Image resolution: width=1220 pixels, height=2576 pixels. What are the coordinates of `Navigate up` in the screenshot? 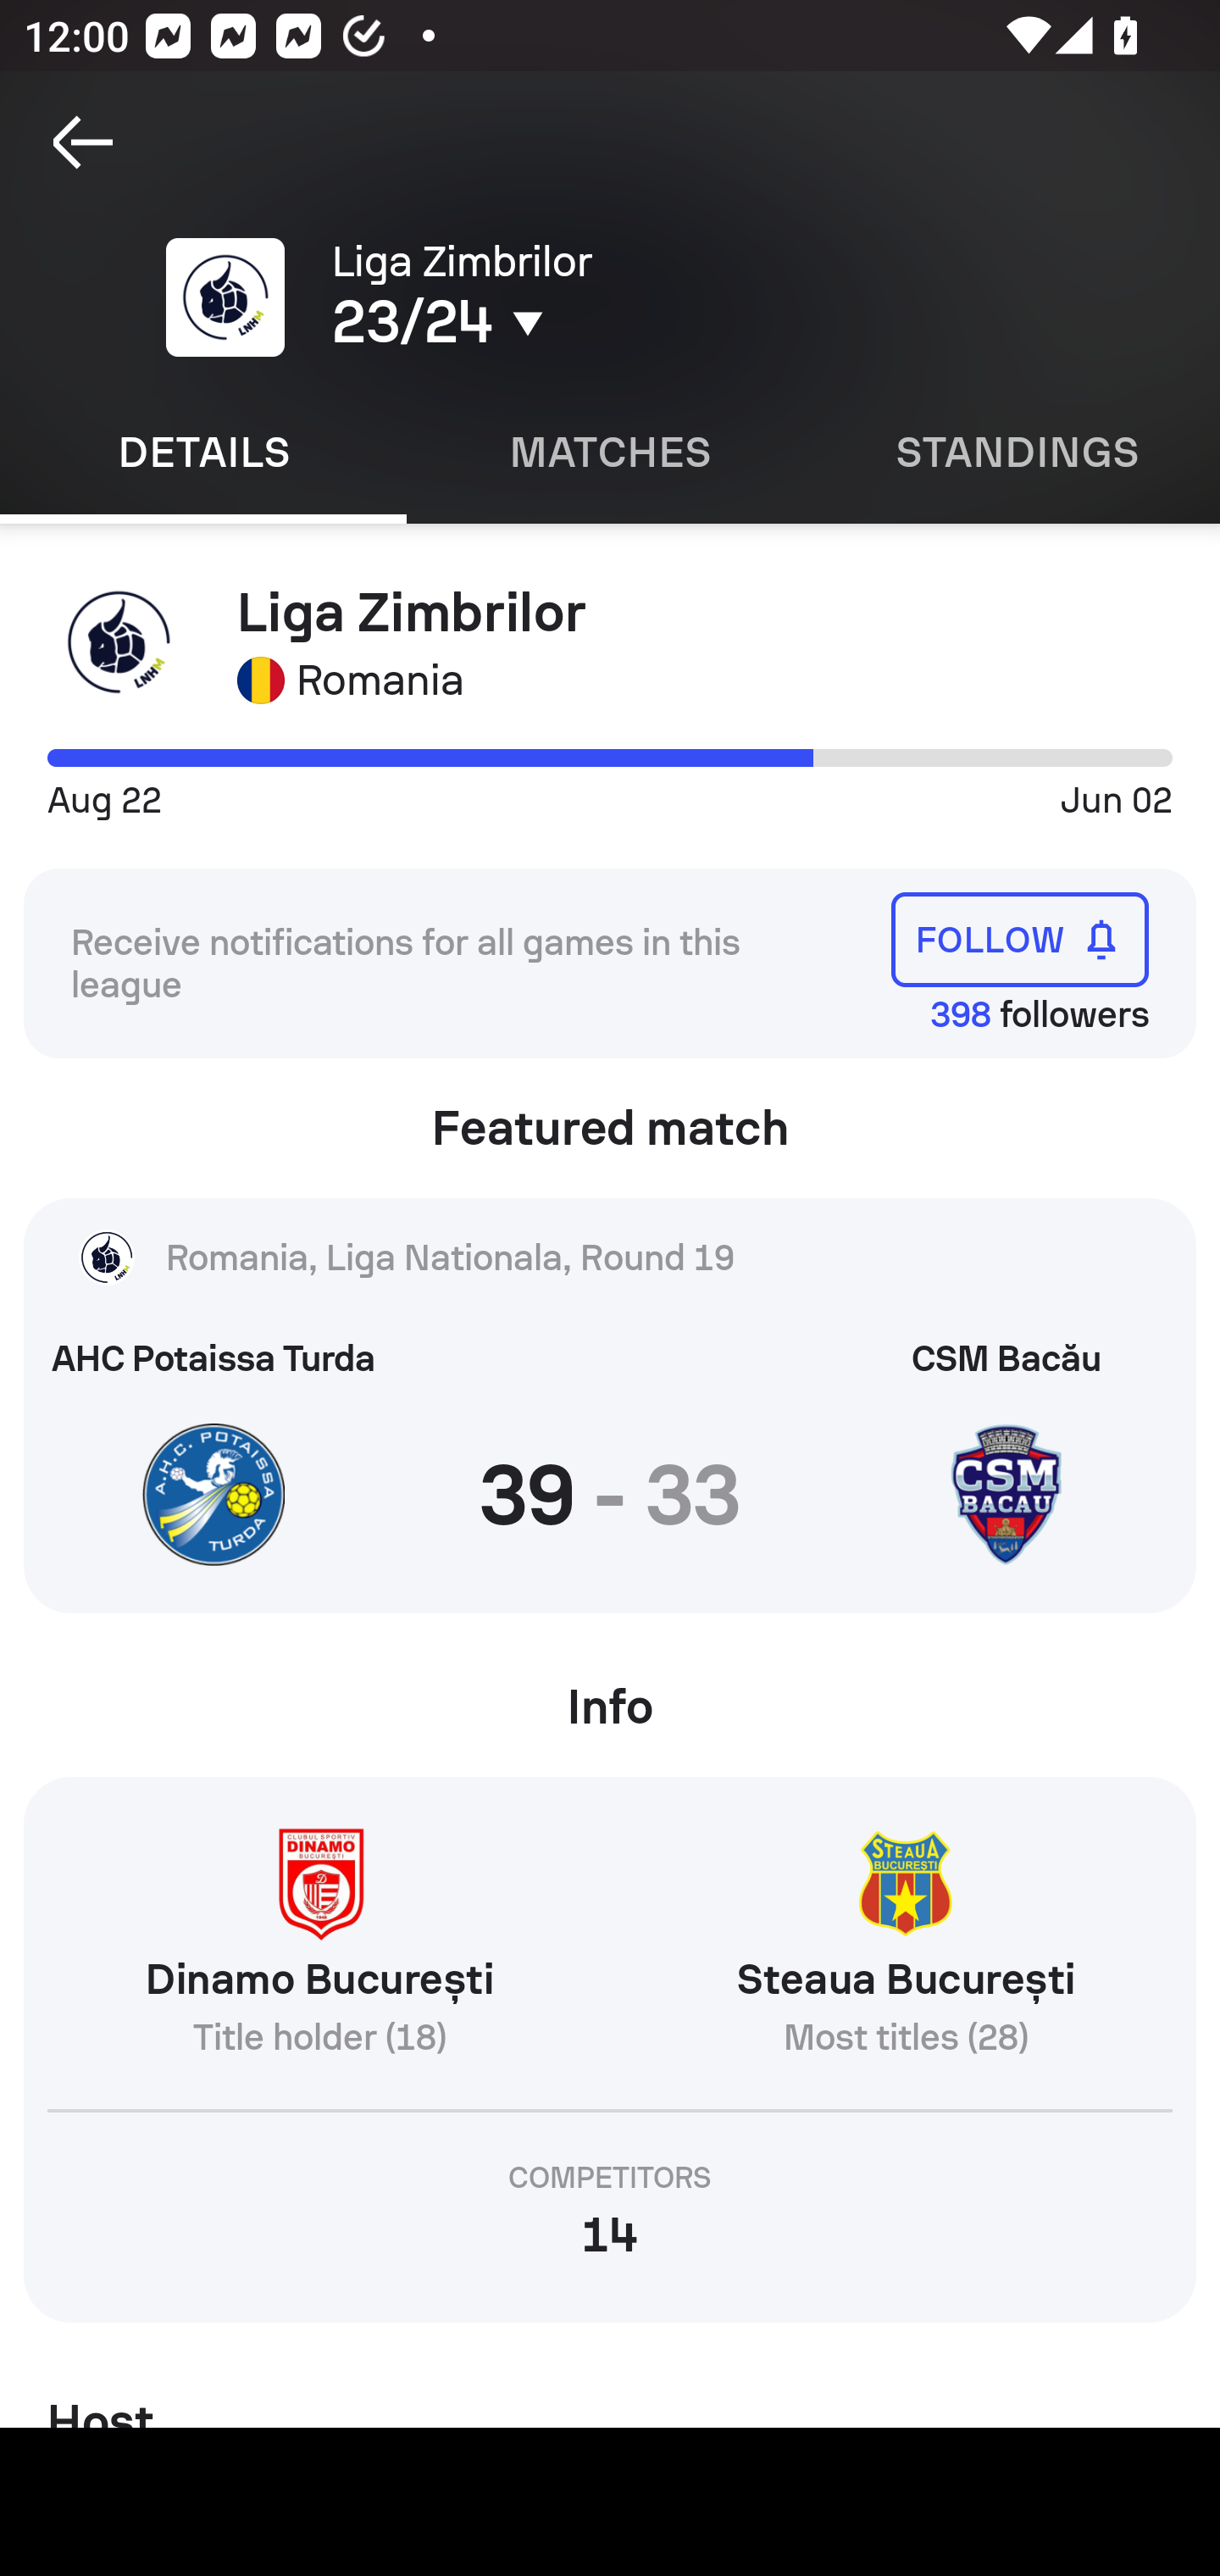 It's located at (83, 142).